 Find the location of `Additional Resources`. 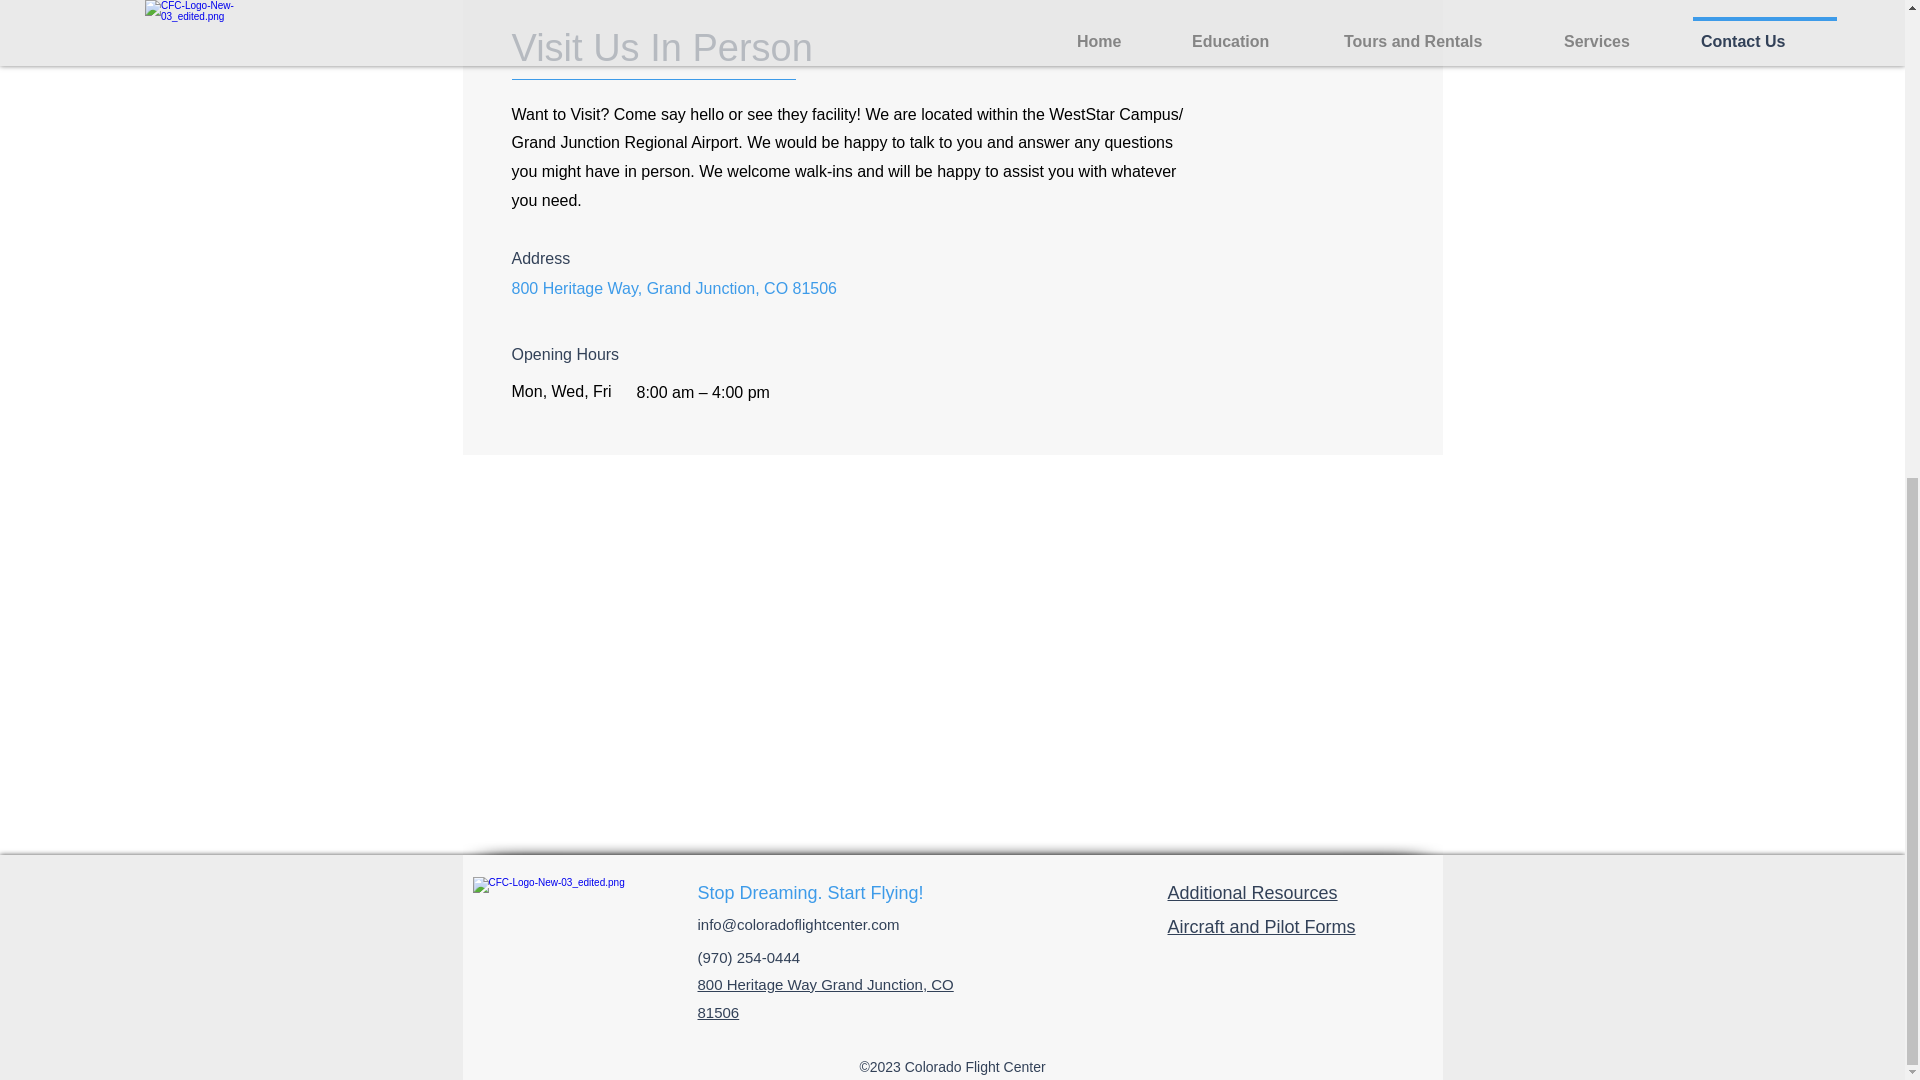

Additional Resources is located at coordinates (1252, 892).